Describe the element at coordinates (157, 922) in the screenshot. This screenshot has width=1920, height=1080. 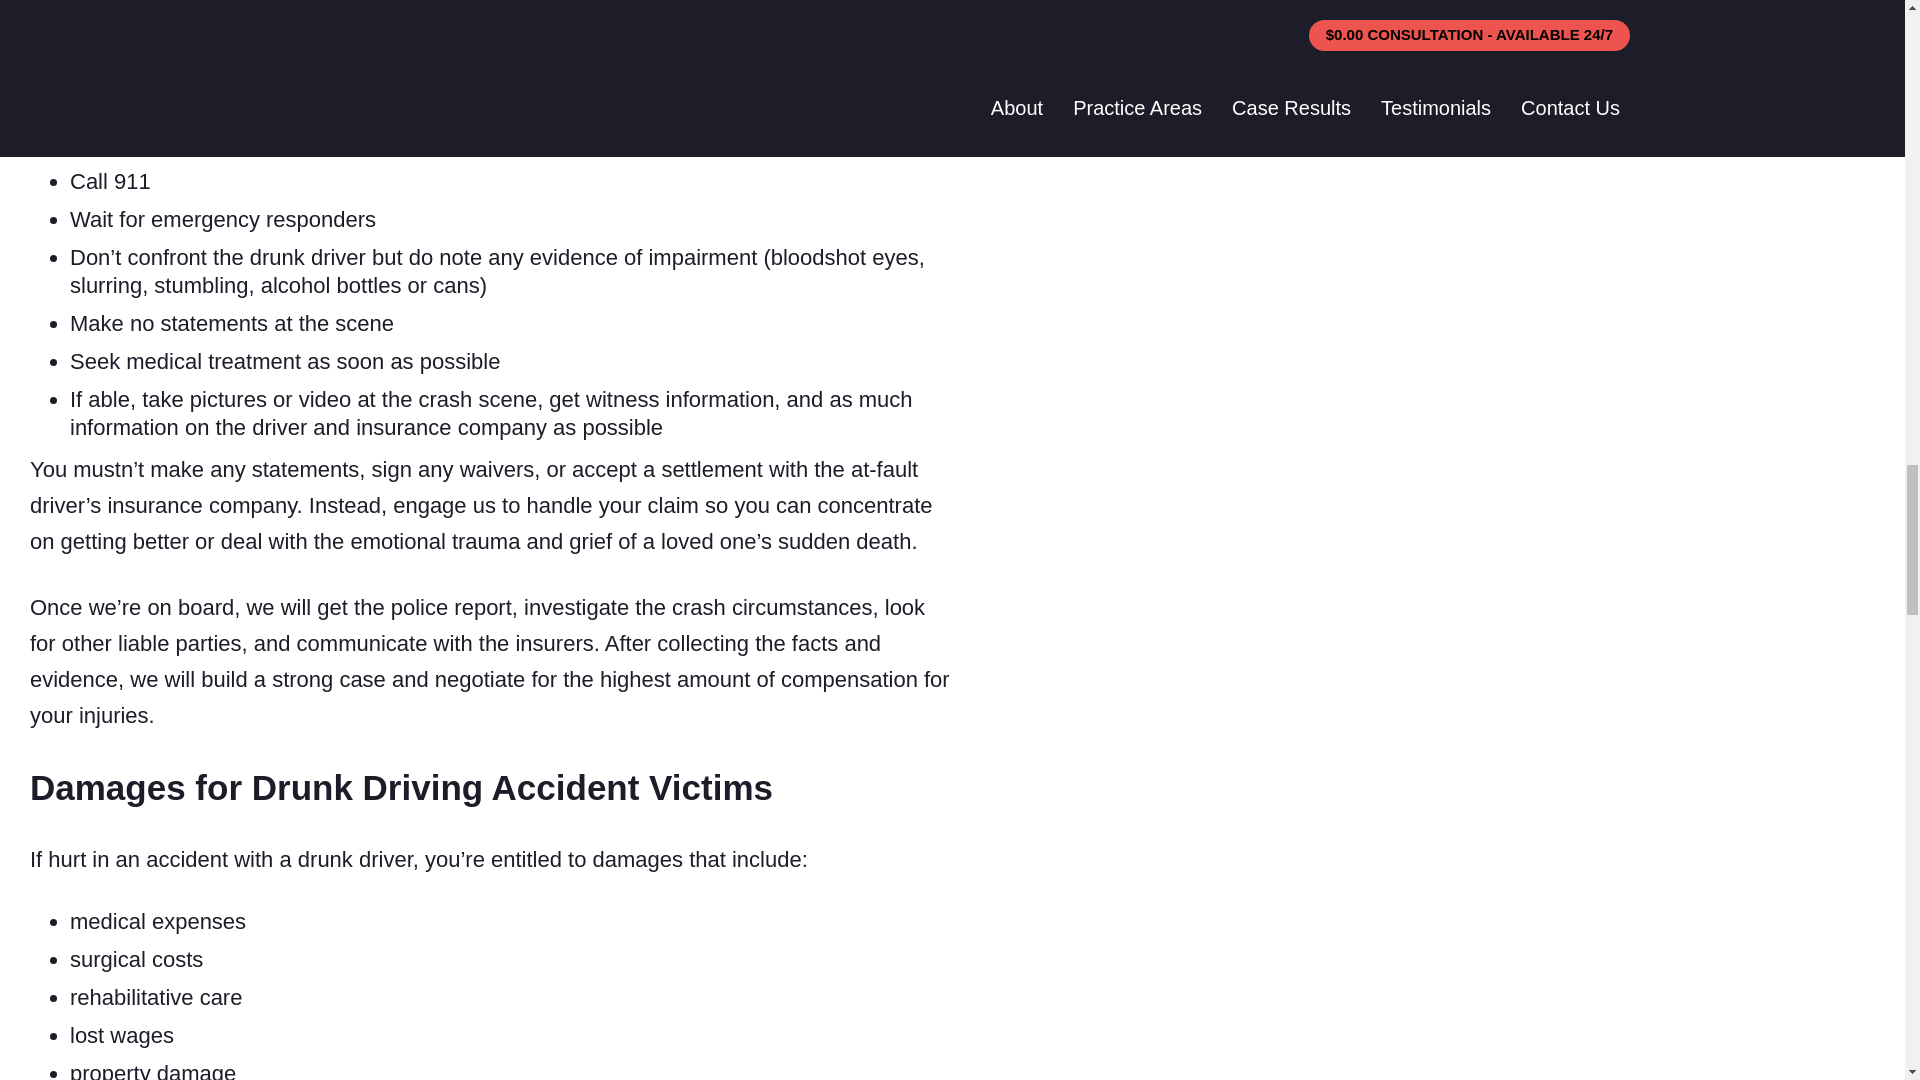
I see `Who pays for medical bills after an accident?` at that location.